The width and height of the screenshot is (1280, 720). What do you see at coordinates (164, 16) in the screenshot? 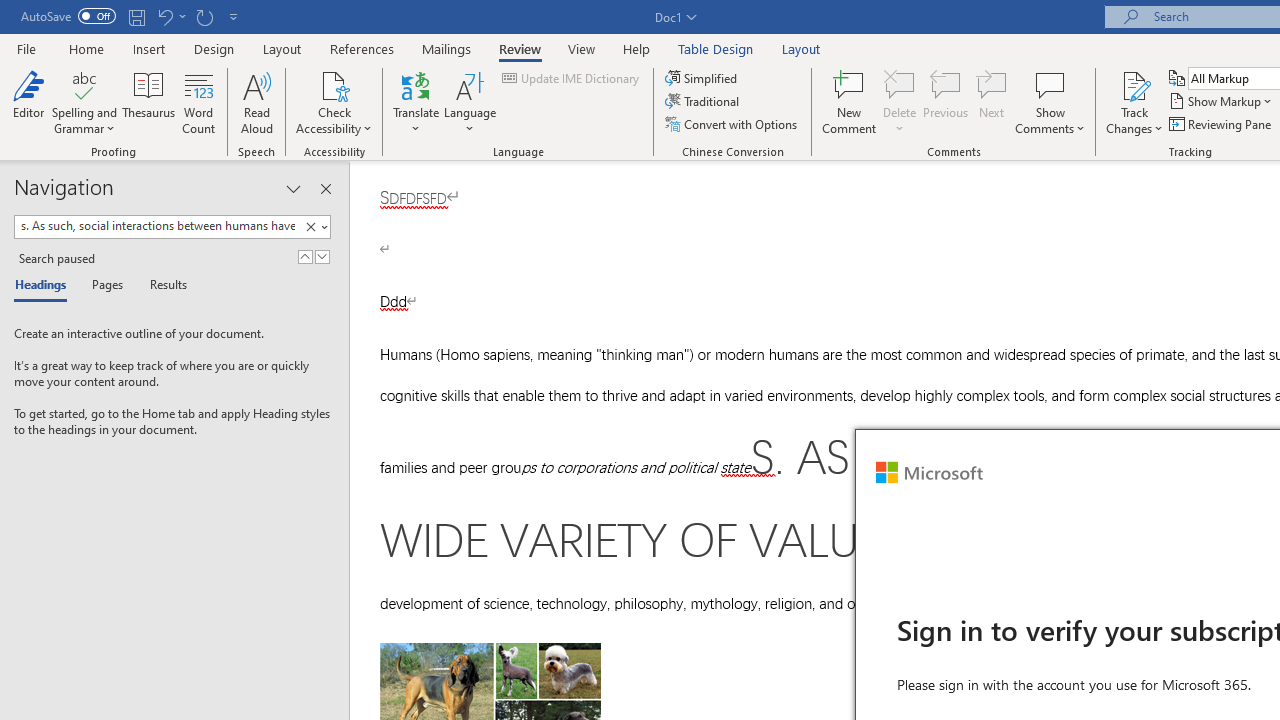
I see `Undo Style` at bounding box center [164, 16].